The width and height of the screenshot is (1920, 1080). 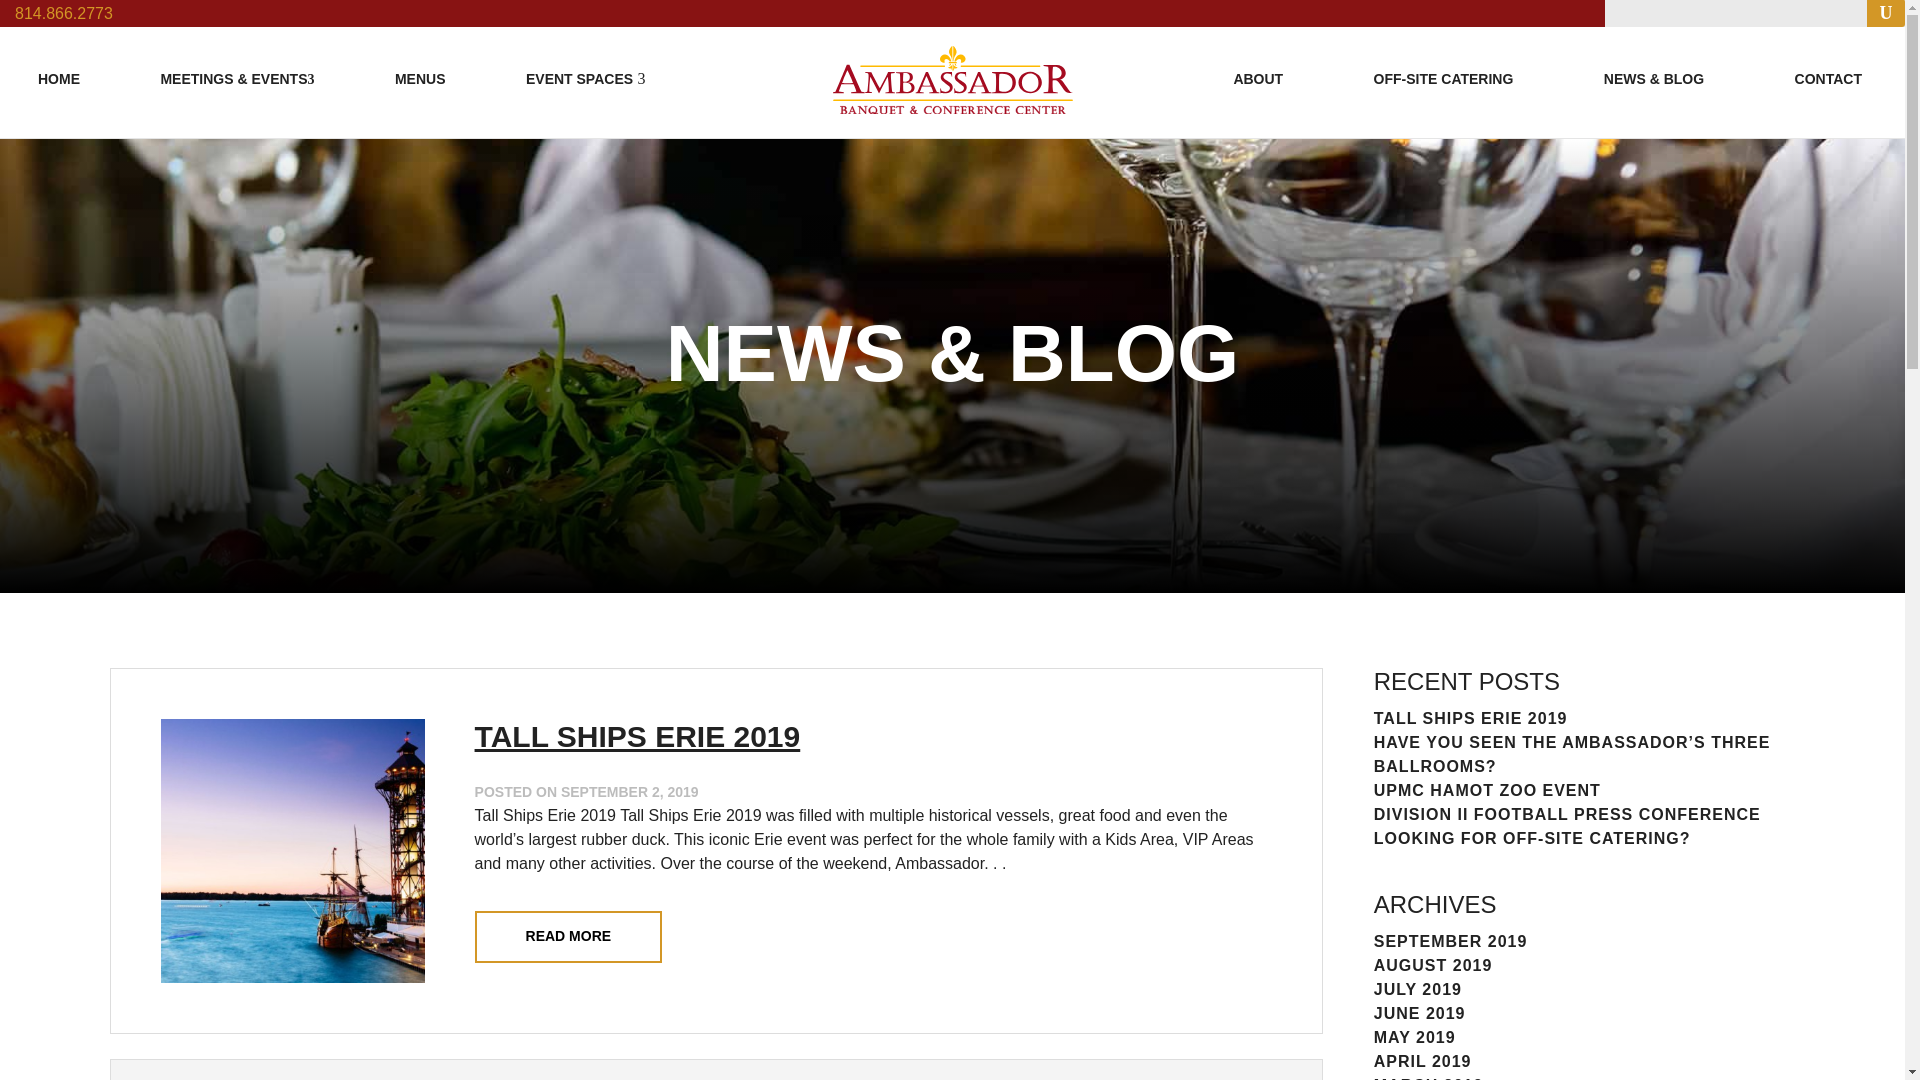 I want to click on MENUS, so click(x=420, y=79).